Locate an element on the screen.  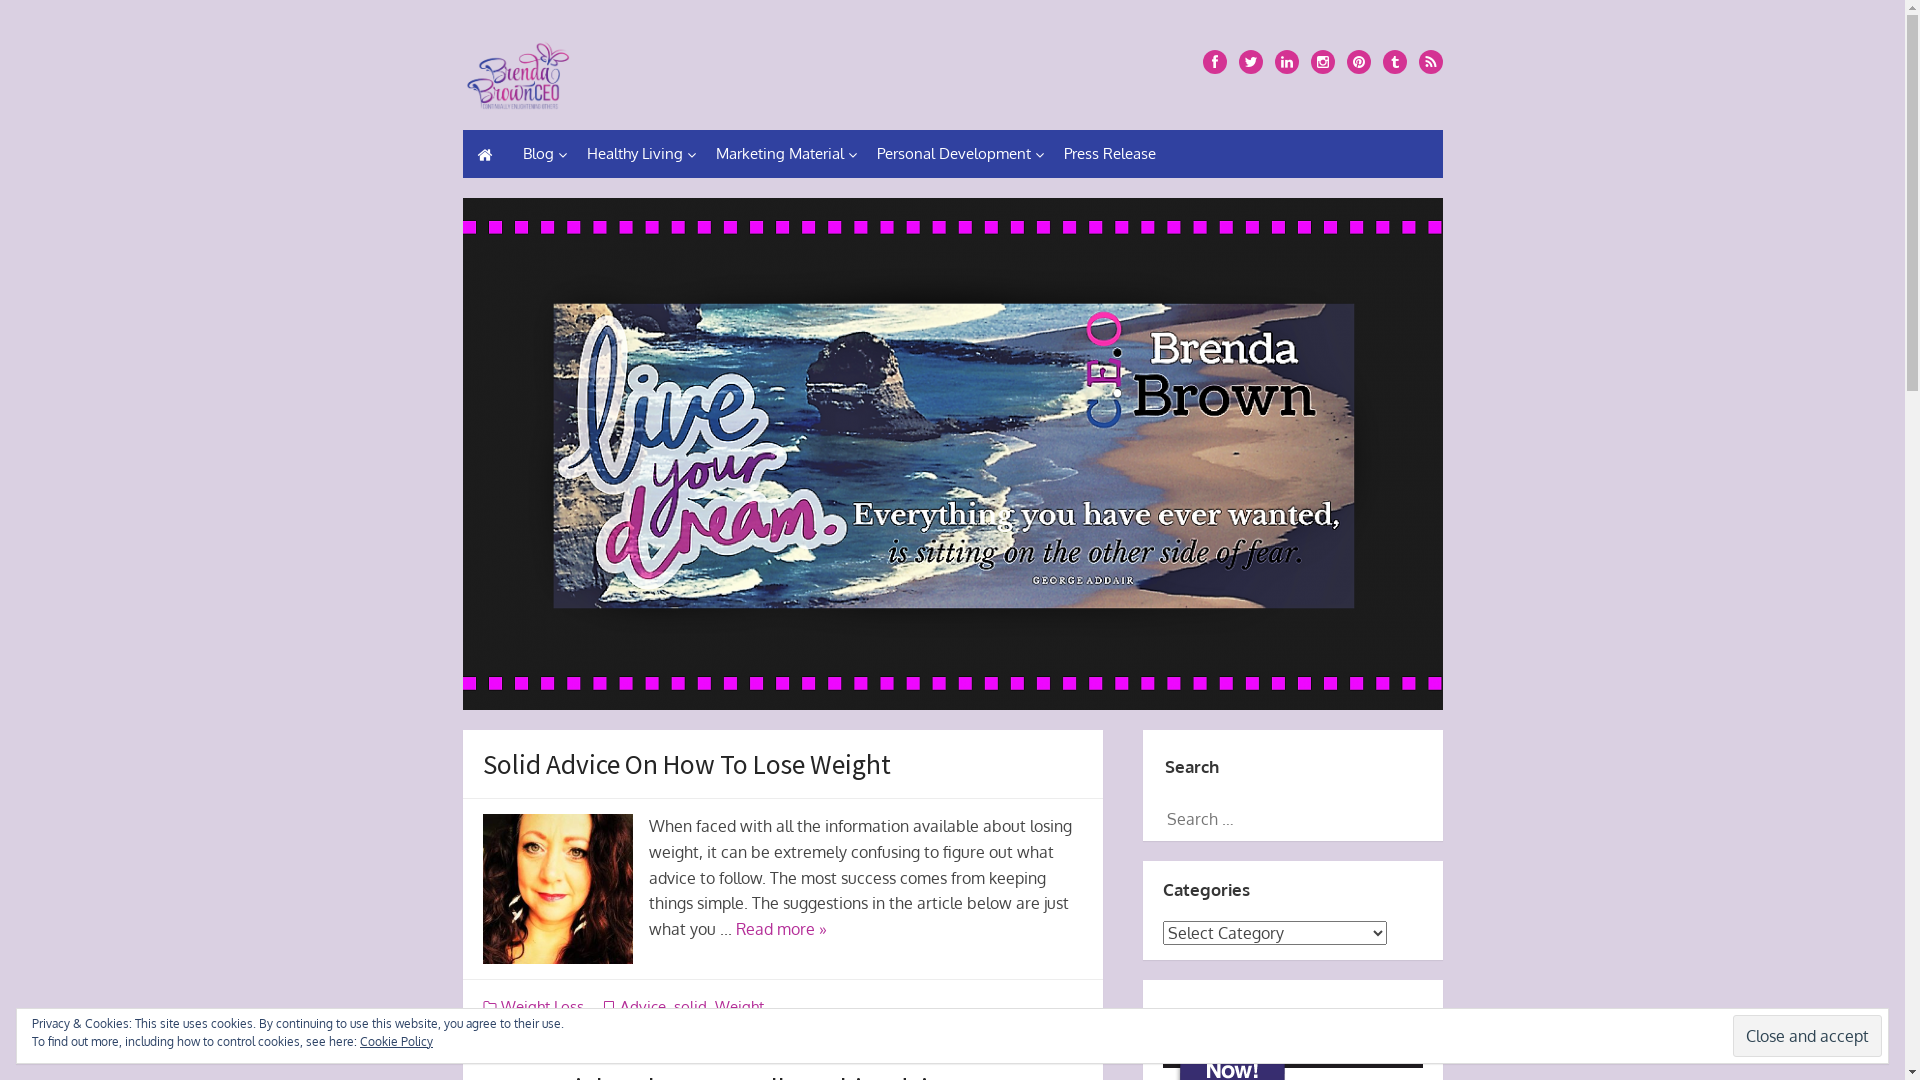
Marketing Material is located at coordinates (782, 154).